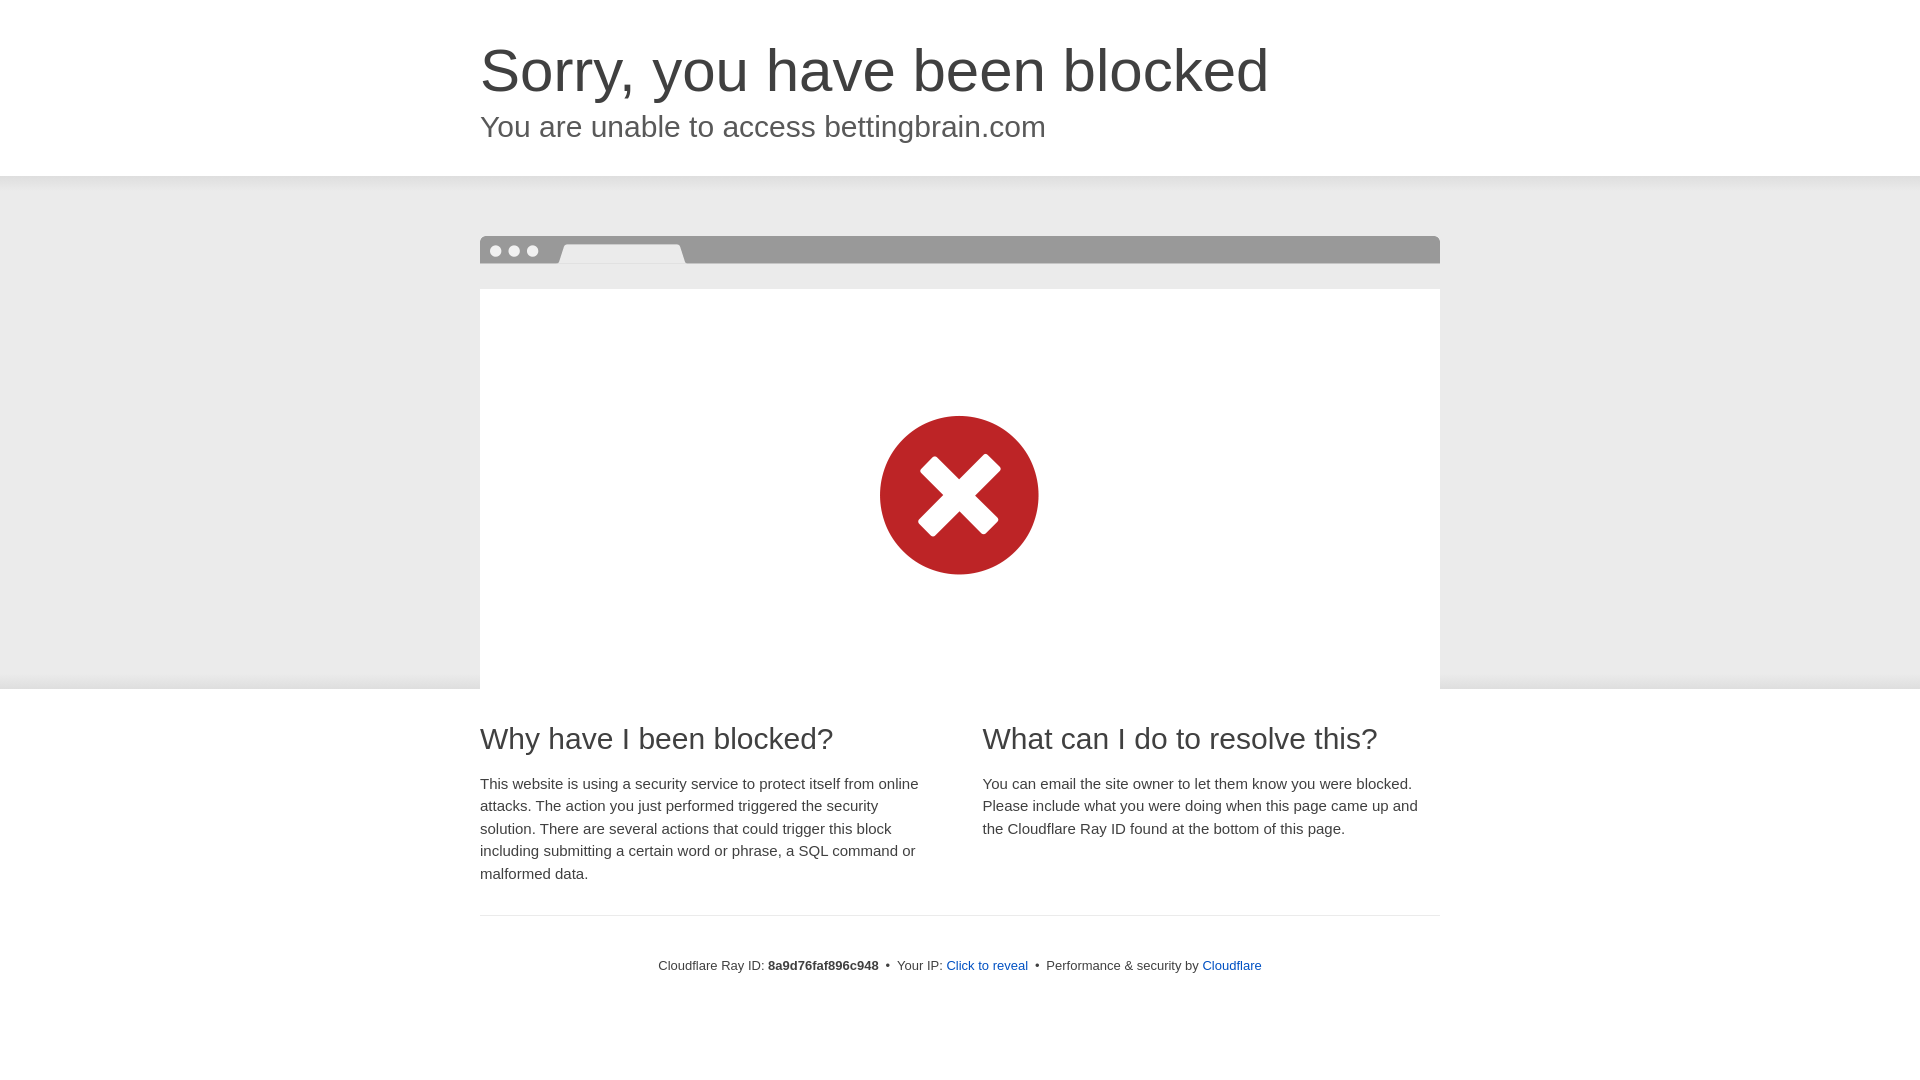  What do you see at coordinates (986, 966) in the screenshot?
I see `Click to reveal` at bounding box center [986, 966].